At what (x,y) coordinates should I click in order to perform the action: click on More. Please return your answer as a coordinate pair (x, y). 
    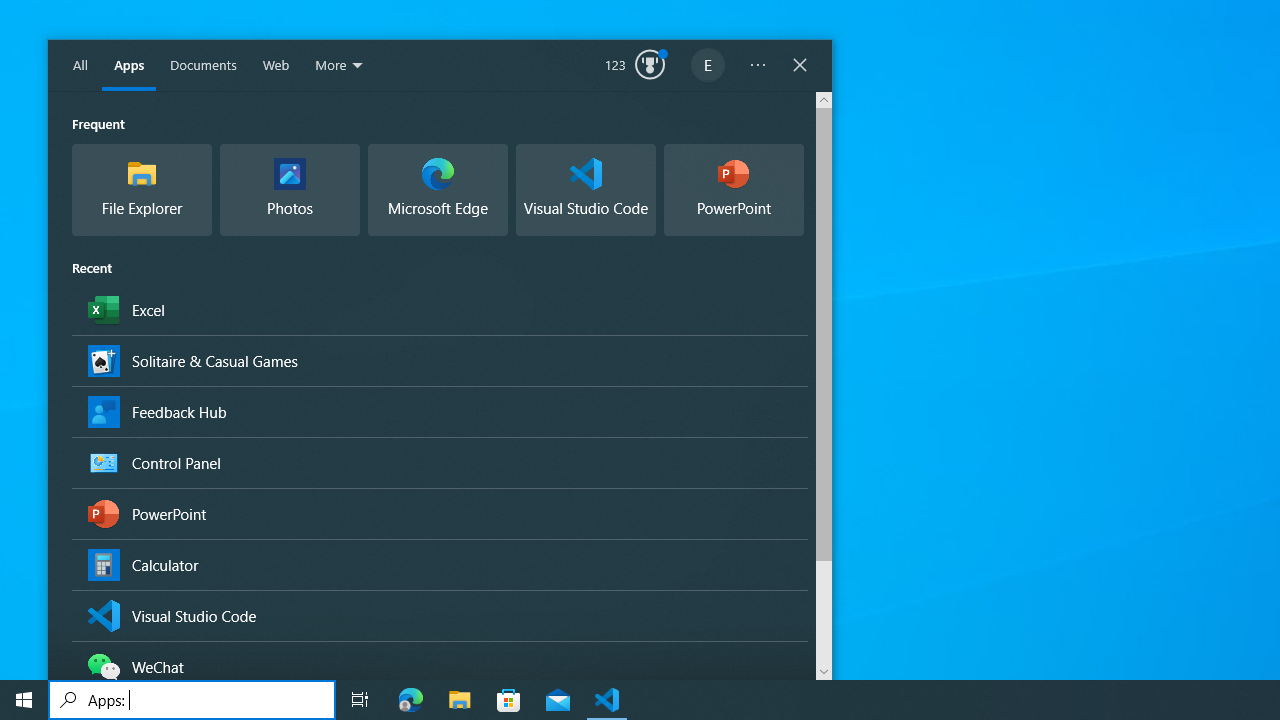
    Looking at the image, I should click on (340, 66).